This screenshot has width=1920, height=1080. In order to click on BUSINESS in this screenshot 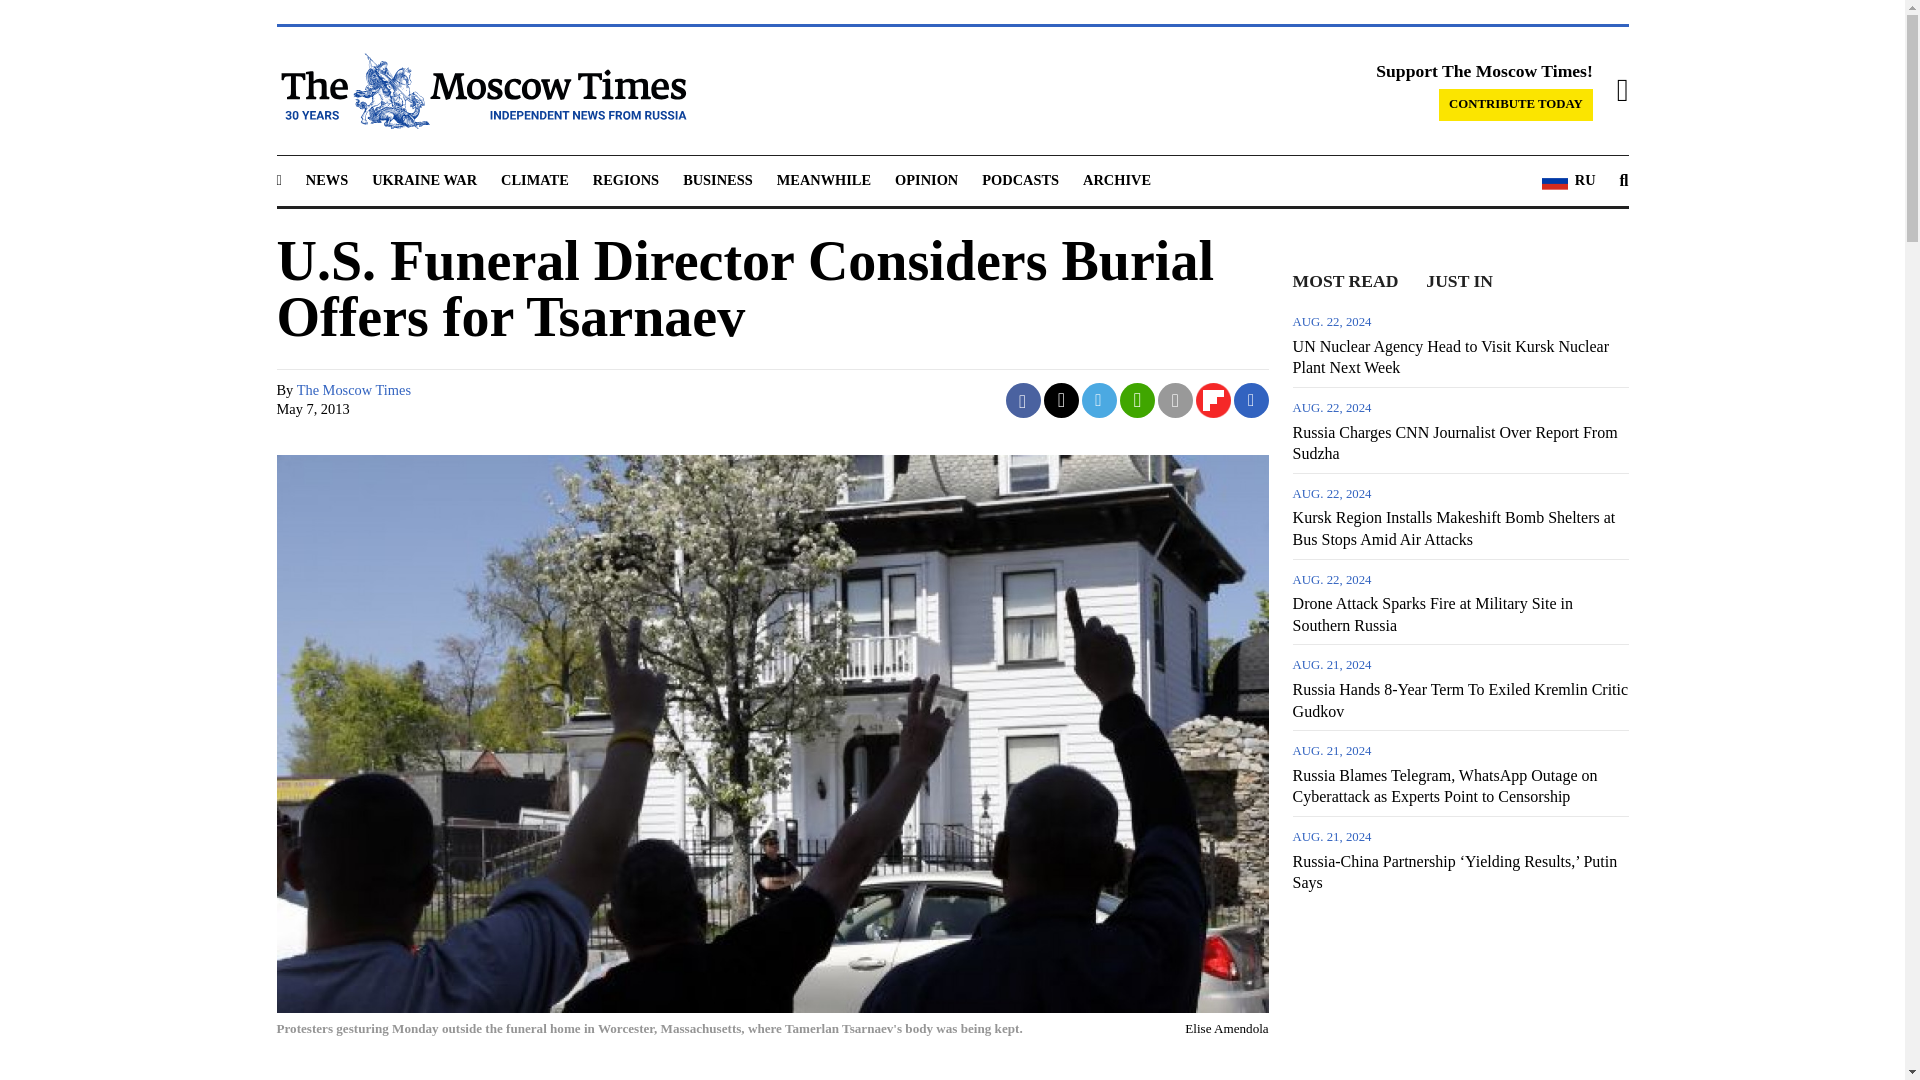, I will do `click(718, 179)`.